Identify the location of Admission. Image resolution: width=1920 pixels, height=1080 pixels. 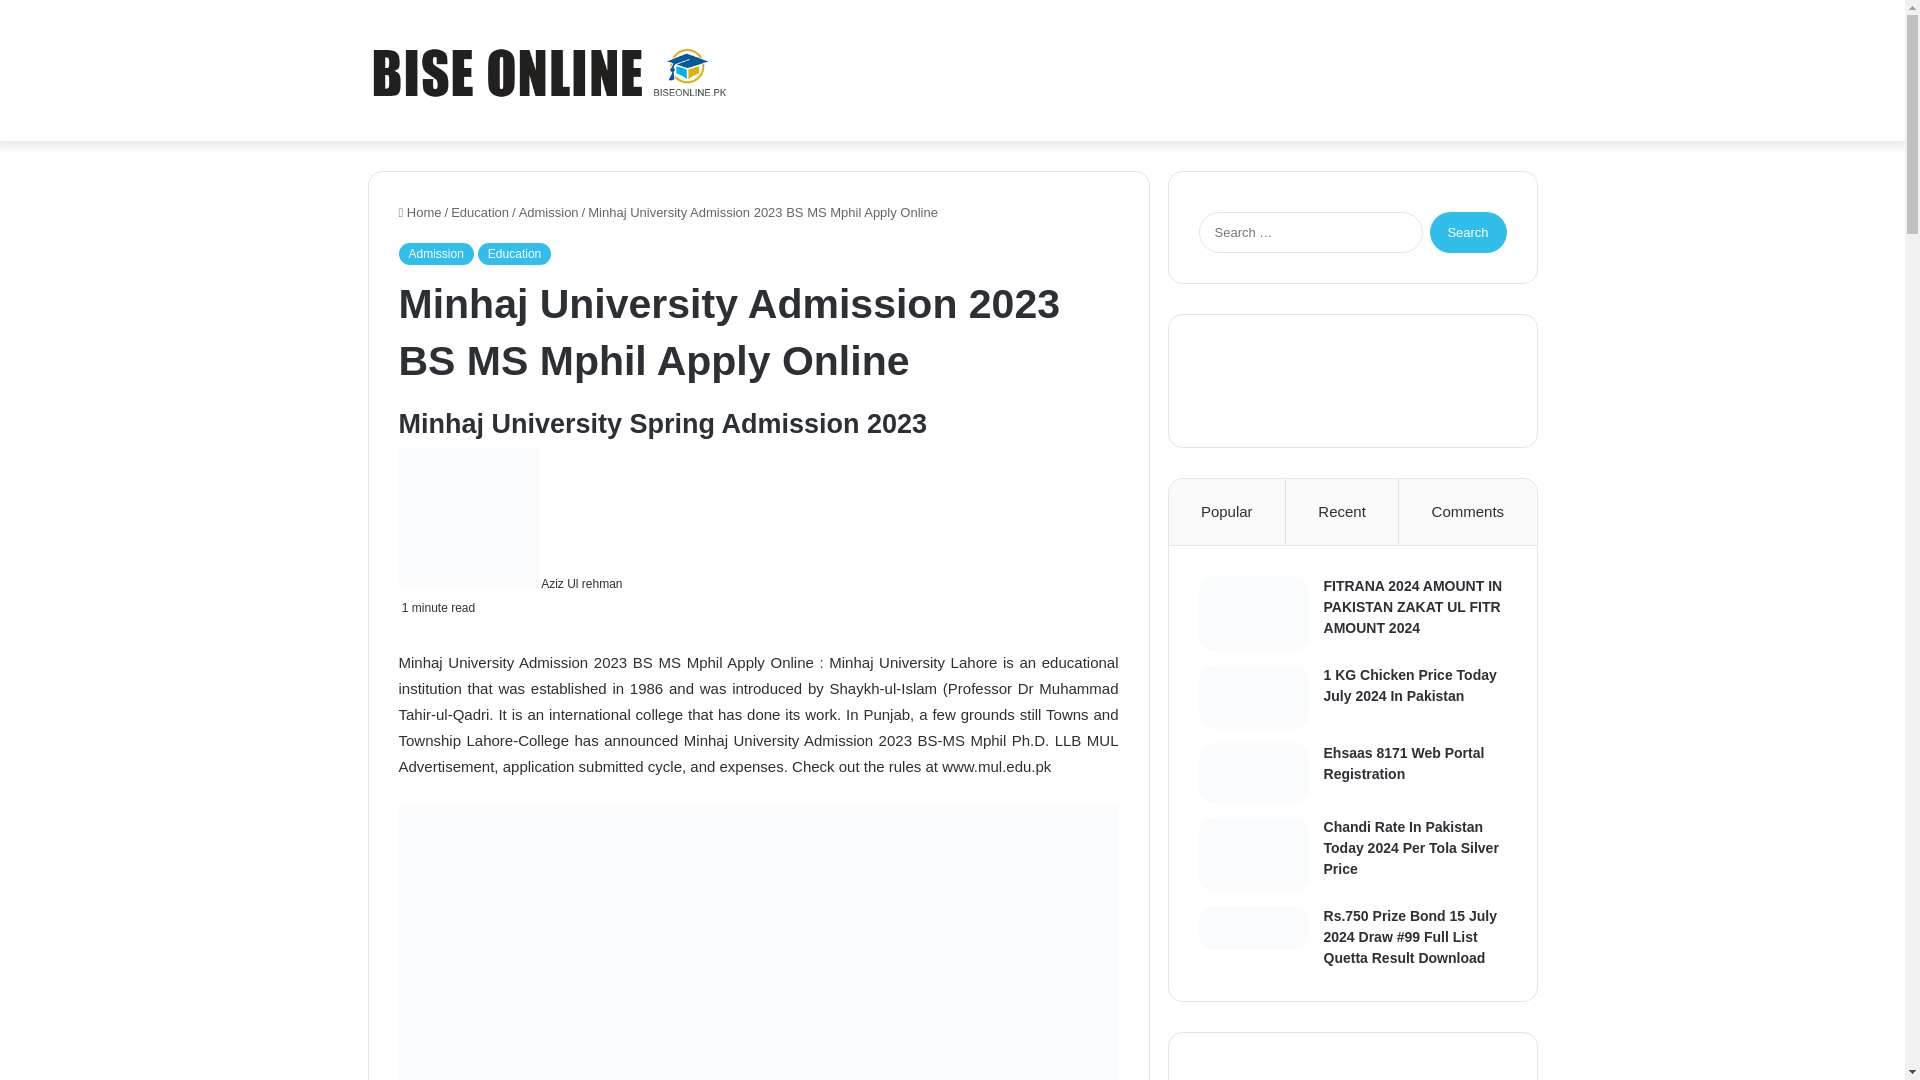
(548, 212).